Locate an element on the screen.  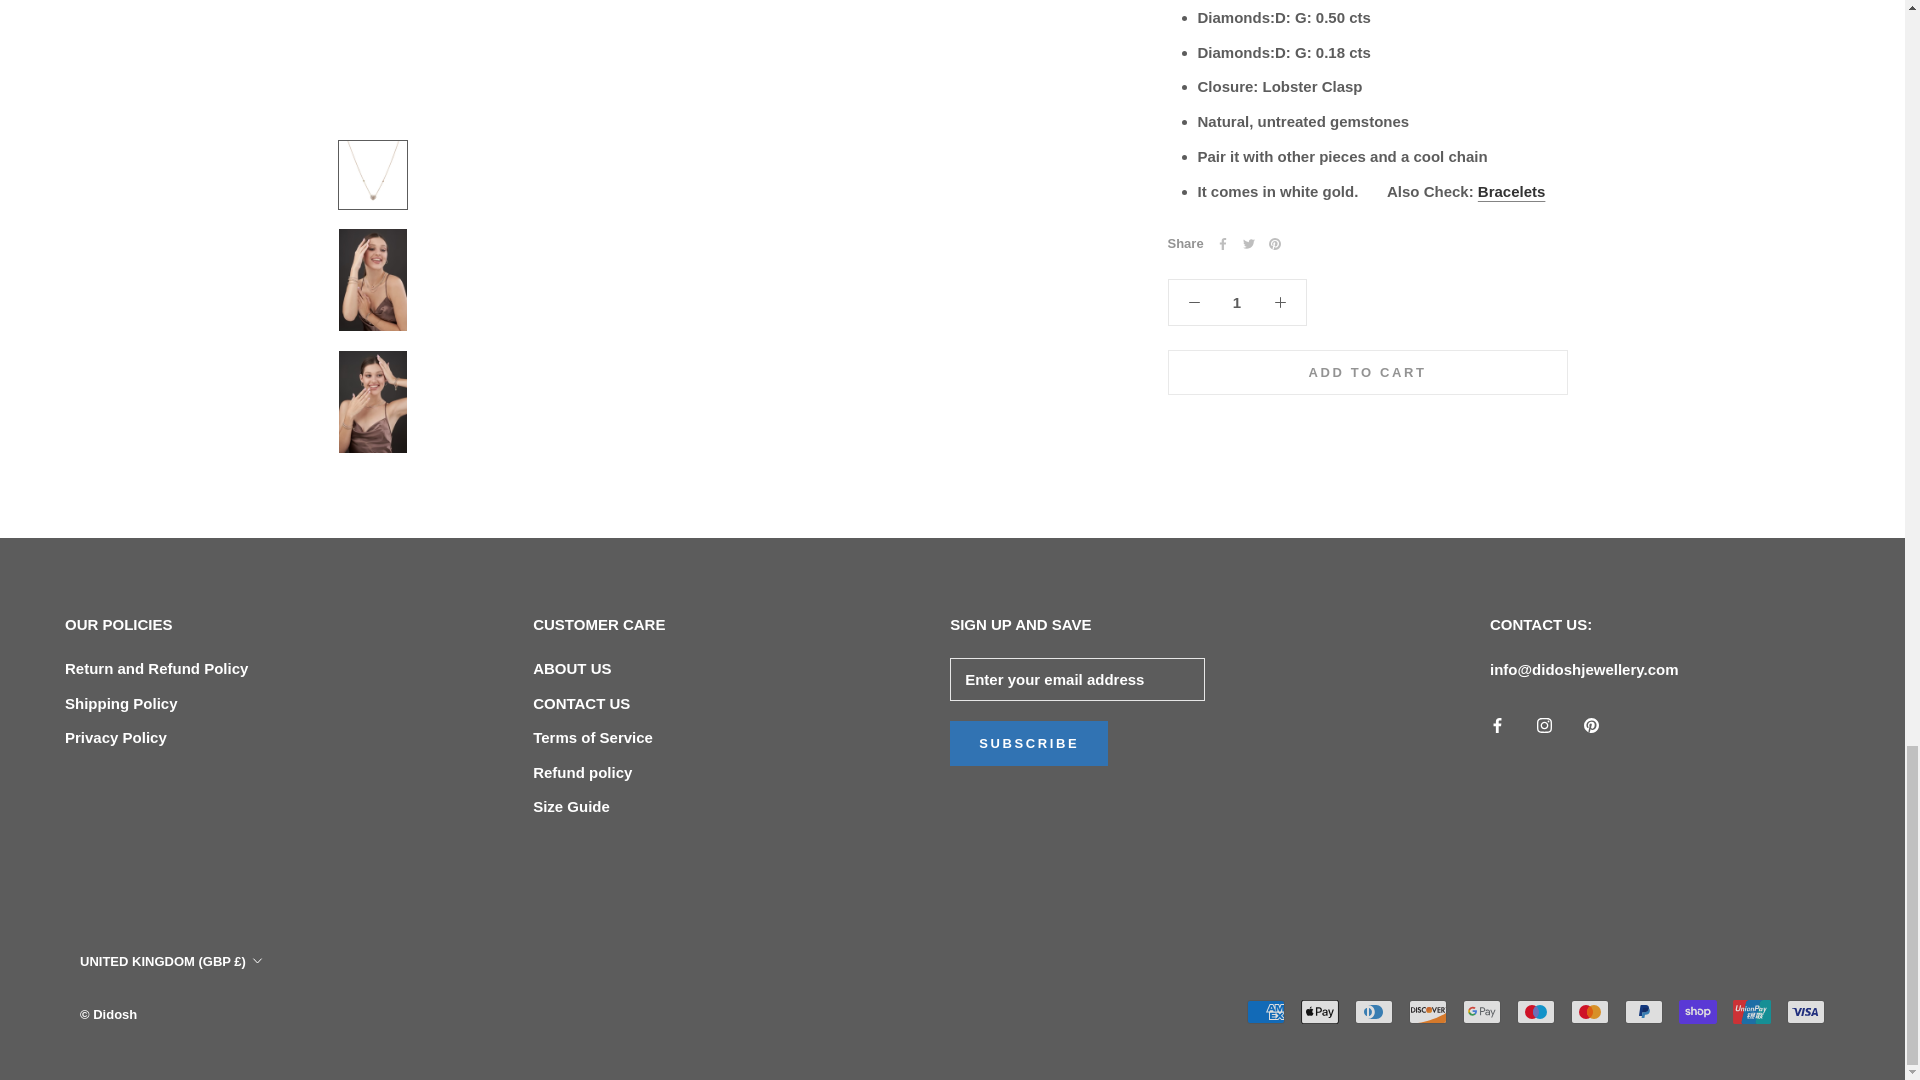
PayPal is located at coordinates (1643, 1012).